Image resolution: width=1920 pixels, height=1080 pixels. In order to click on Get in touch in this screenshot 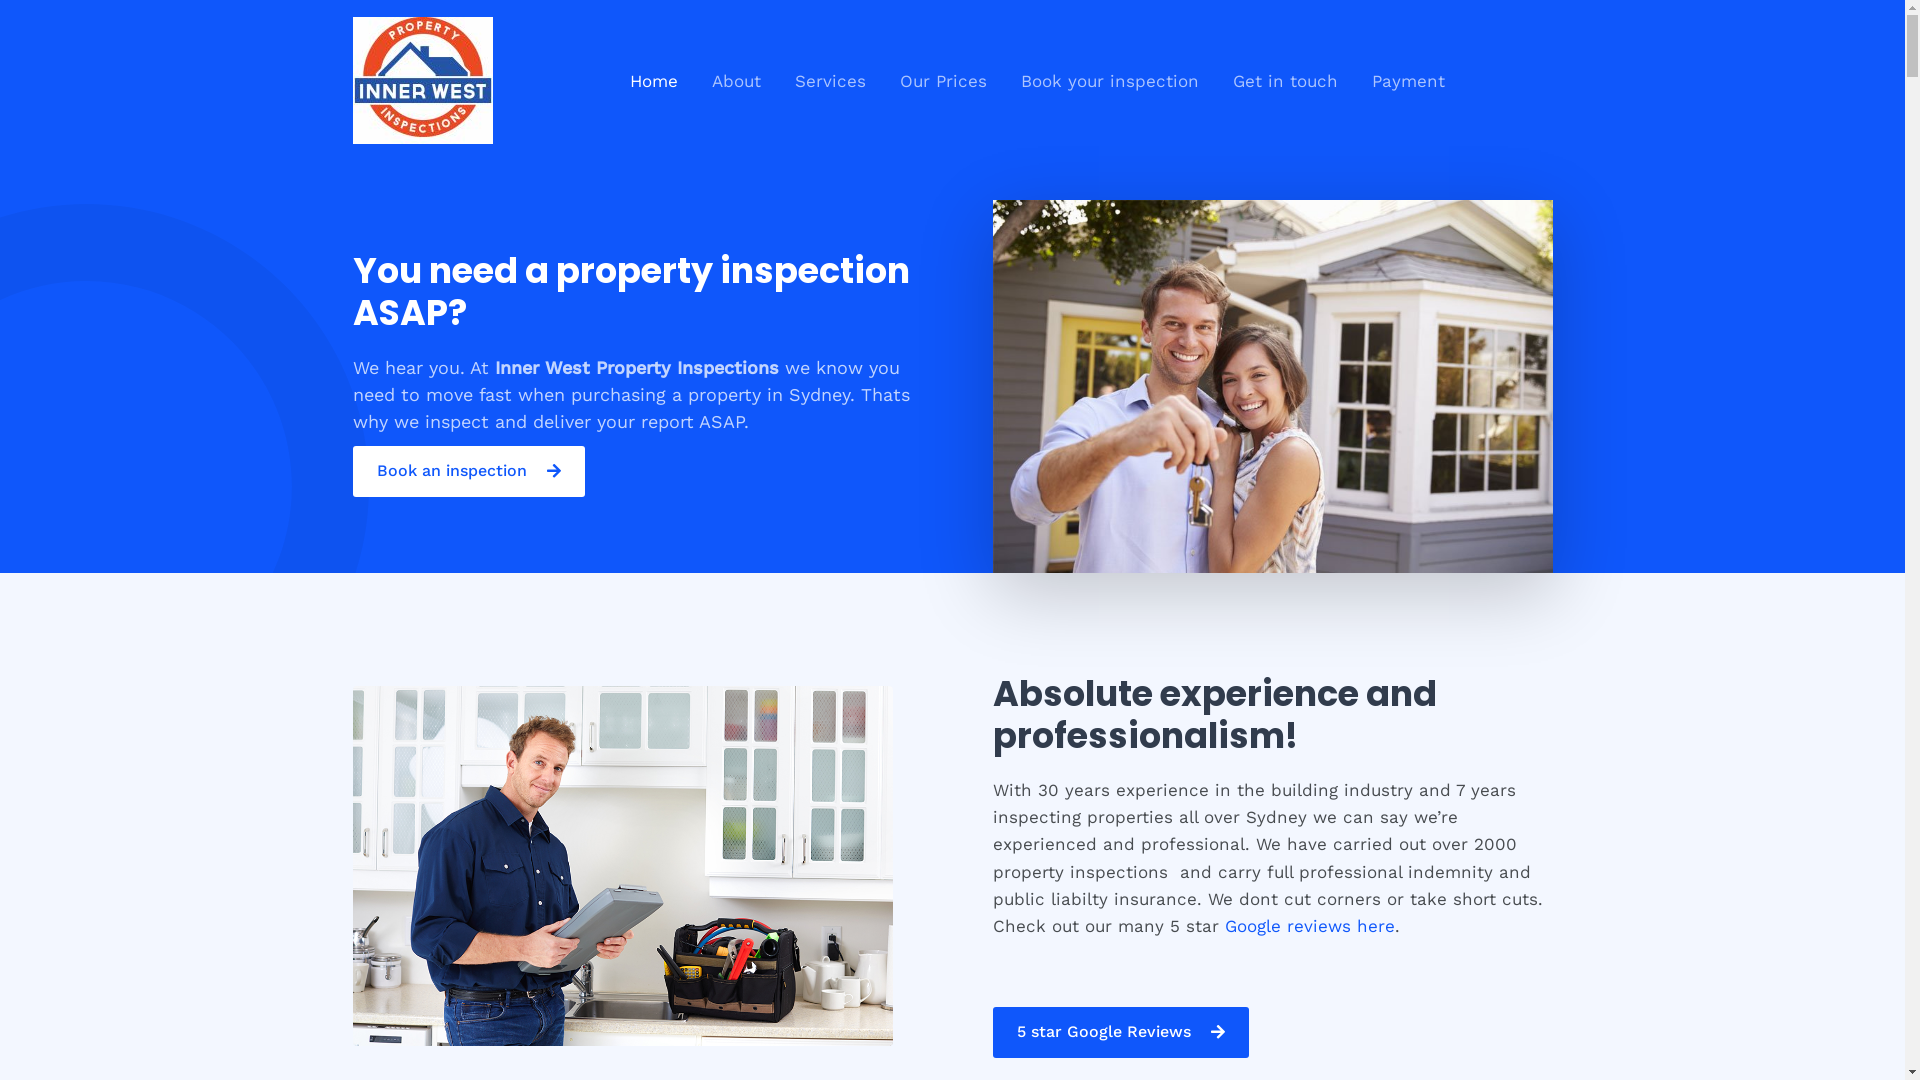, I will do `click(1286, 81)`.